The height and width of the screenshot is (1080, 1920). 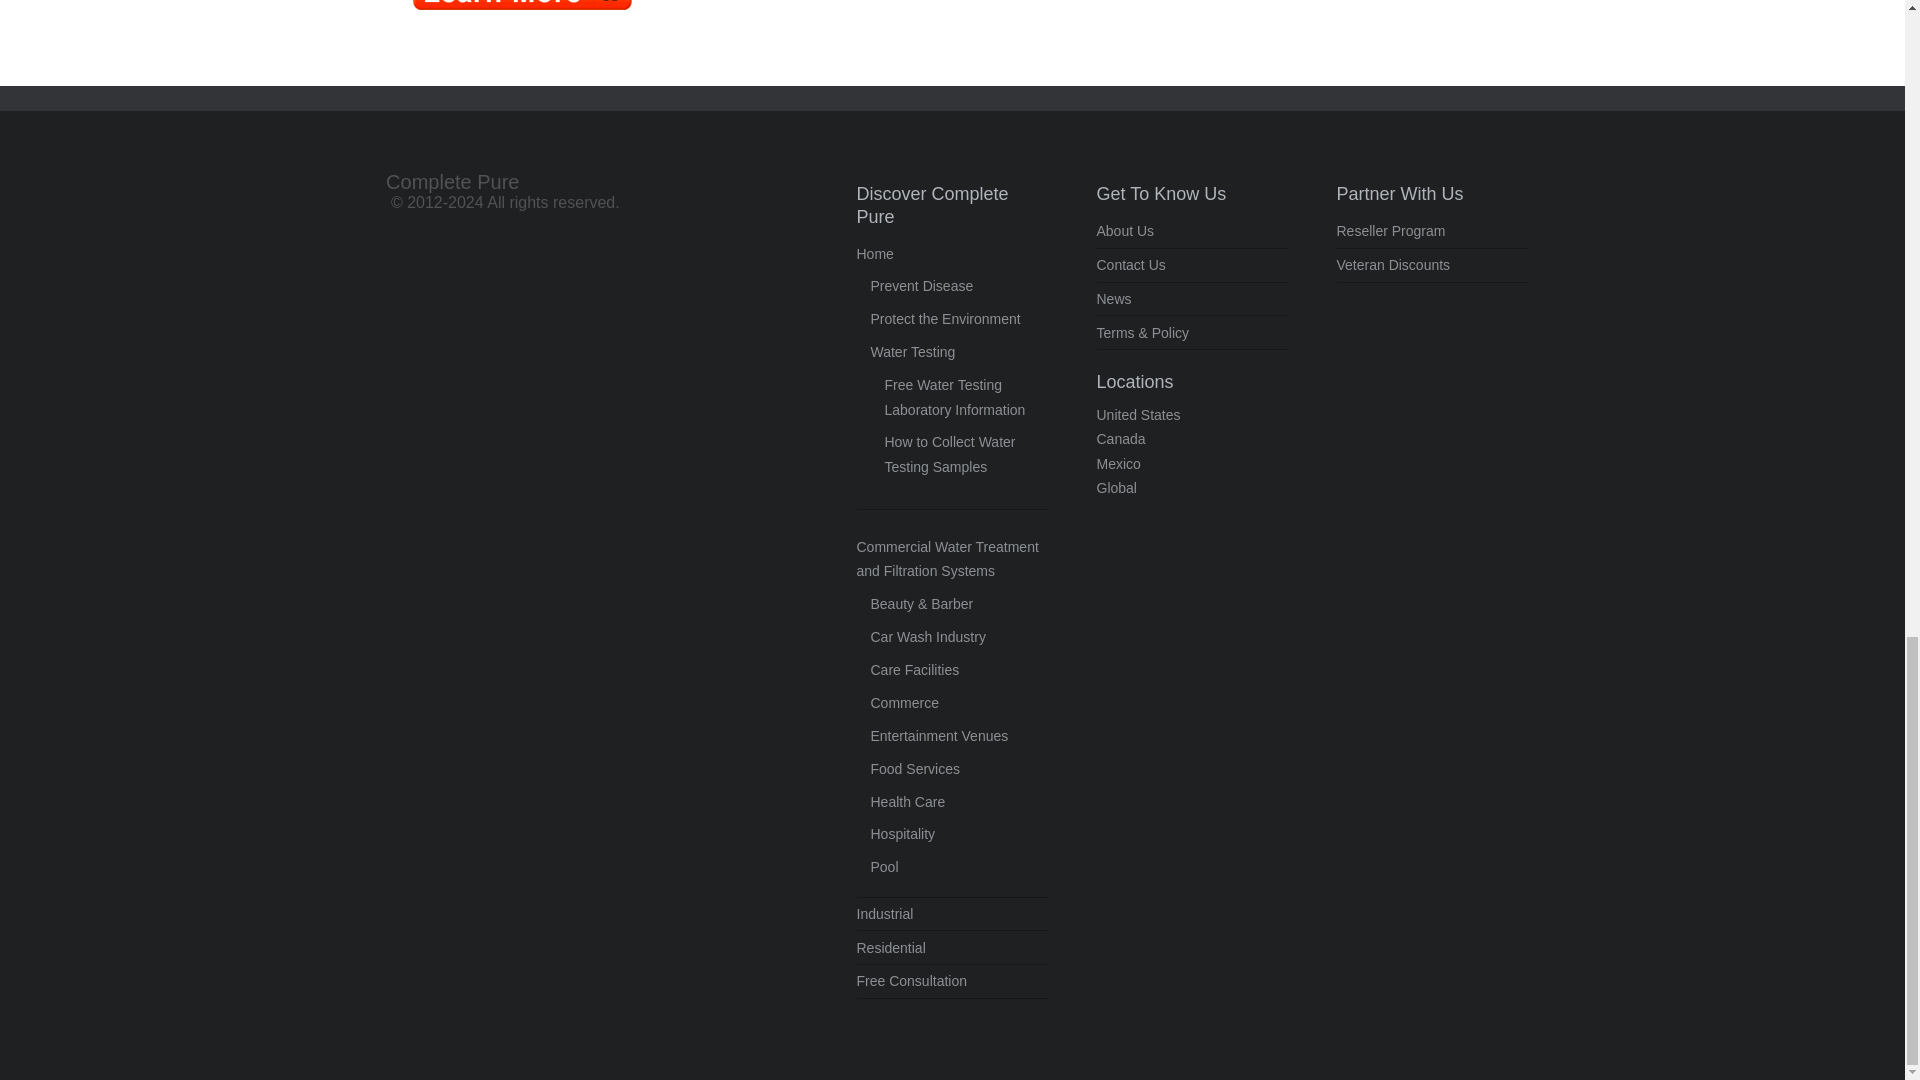 I want to click on Protect the Environment, so click(x=944, y=319).